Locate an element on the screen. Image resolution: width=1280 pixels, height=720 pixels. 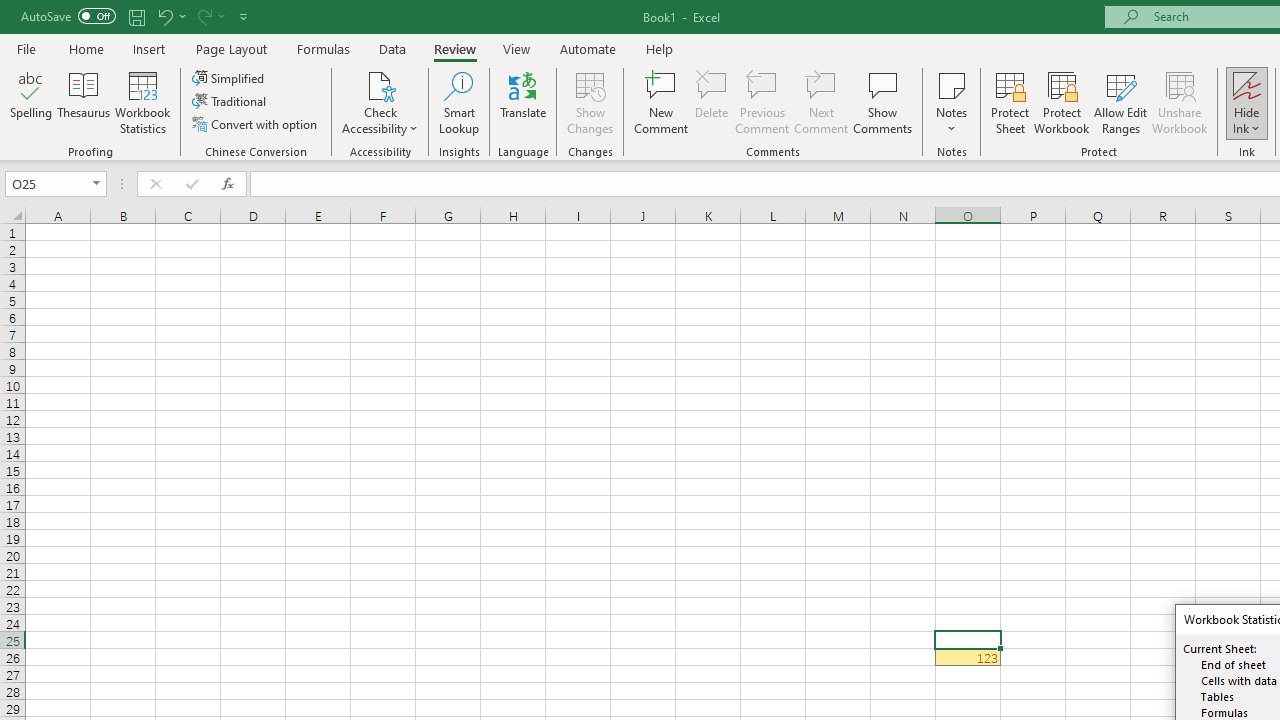
Review is located at coordinates (454, 48).